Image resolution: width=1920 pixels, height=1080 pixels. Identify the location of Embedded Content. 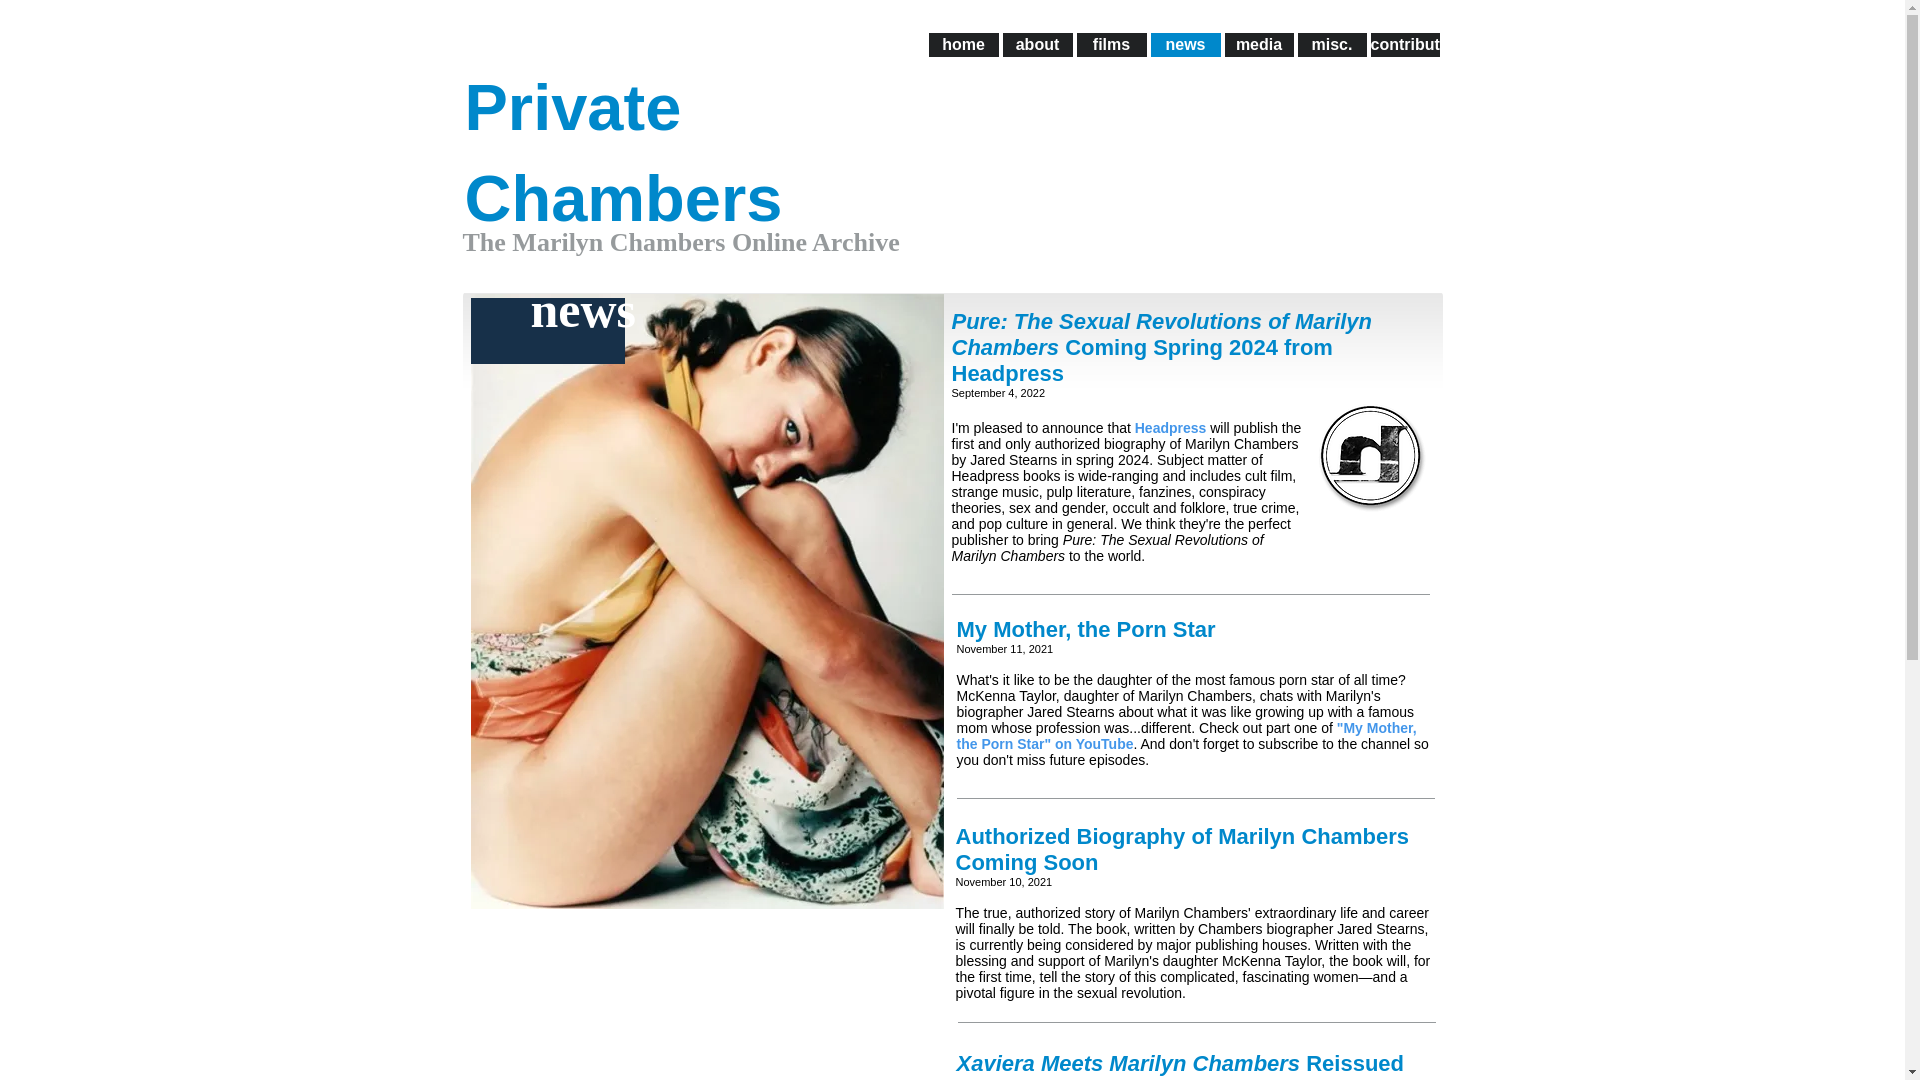
(1308, 96).